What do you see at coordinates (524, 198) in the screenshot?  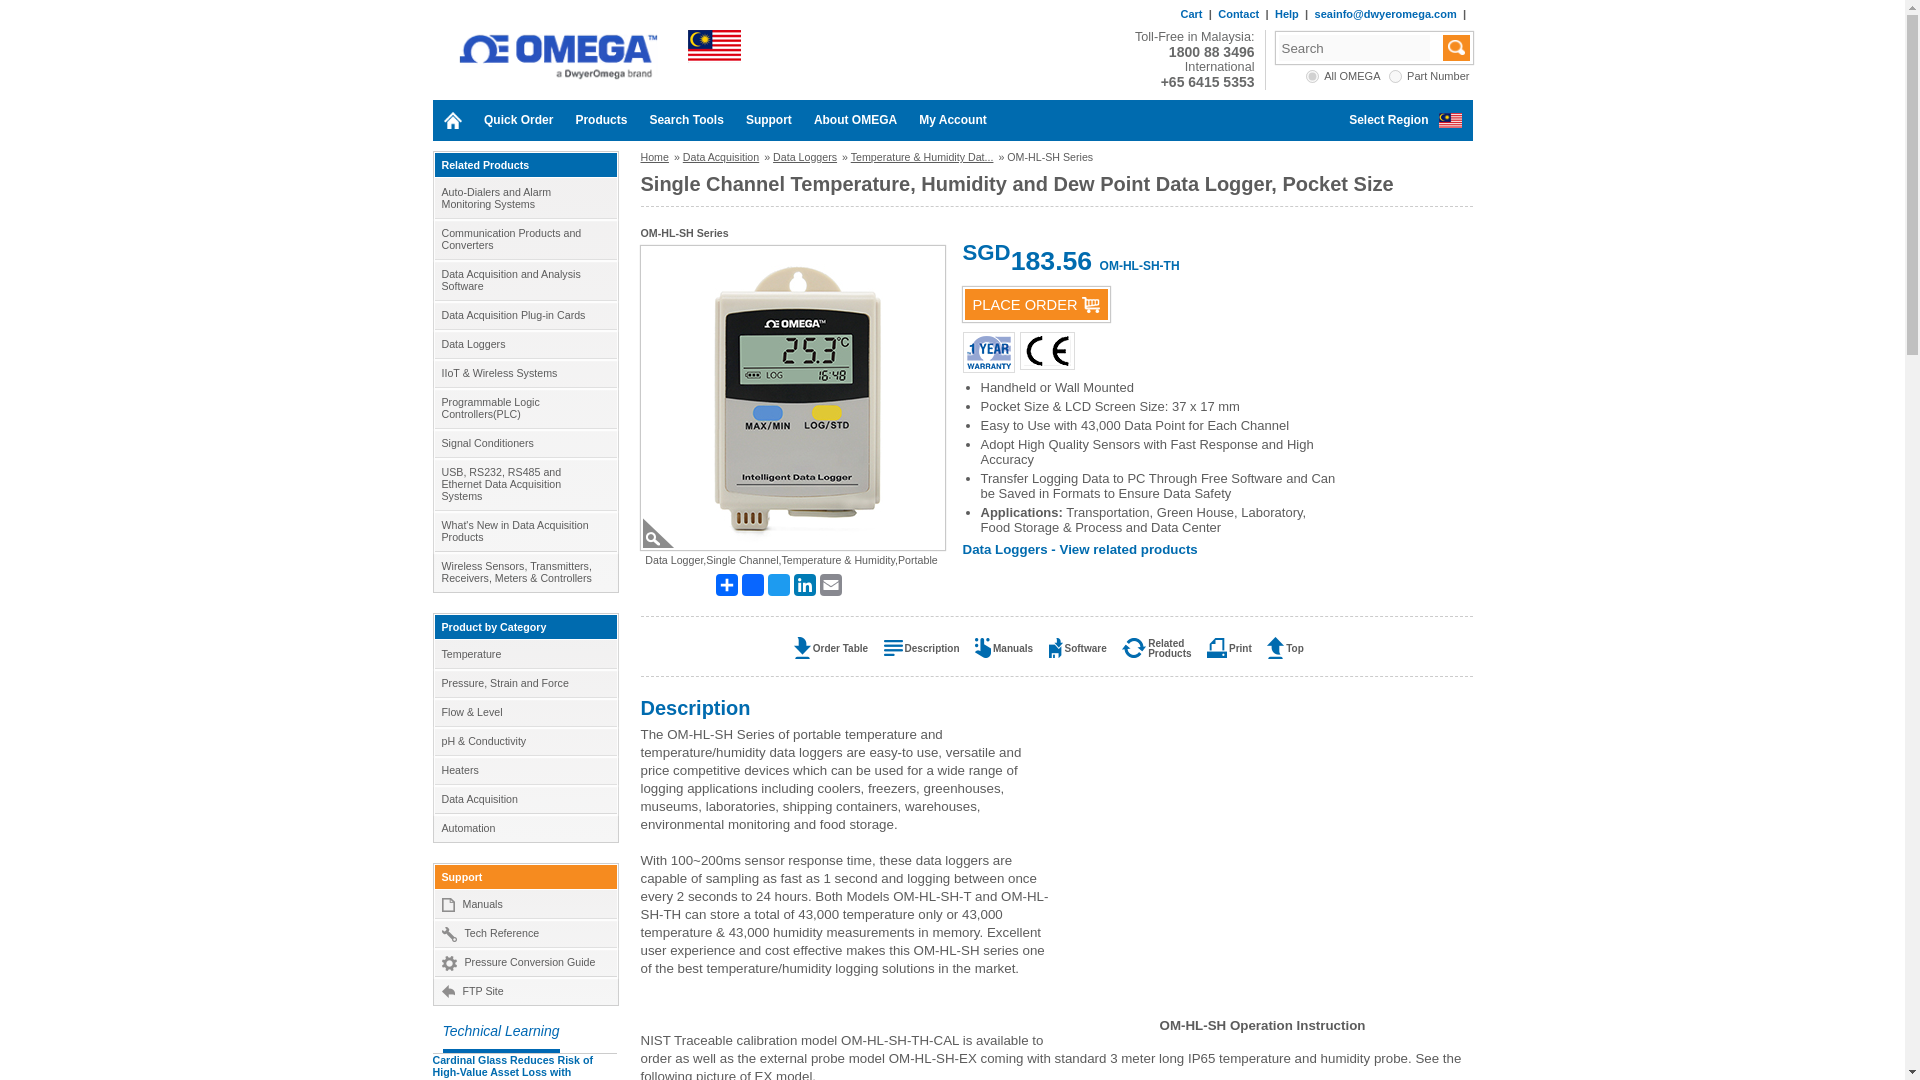 I see `Auto-Dialers and Alarm Monitoring Systems` at bounding box center [524, 198].